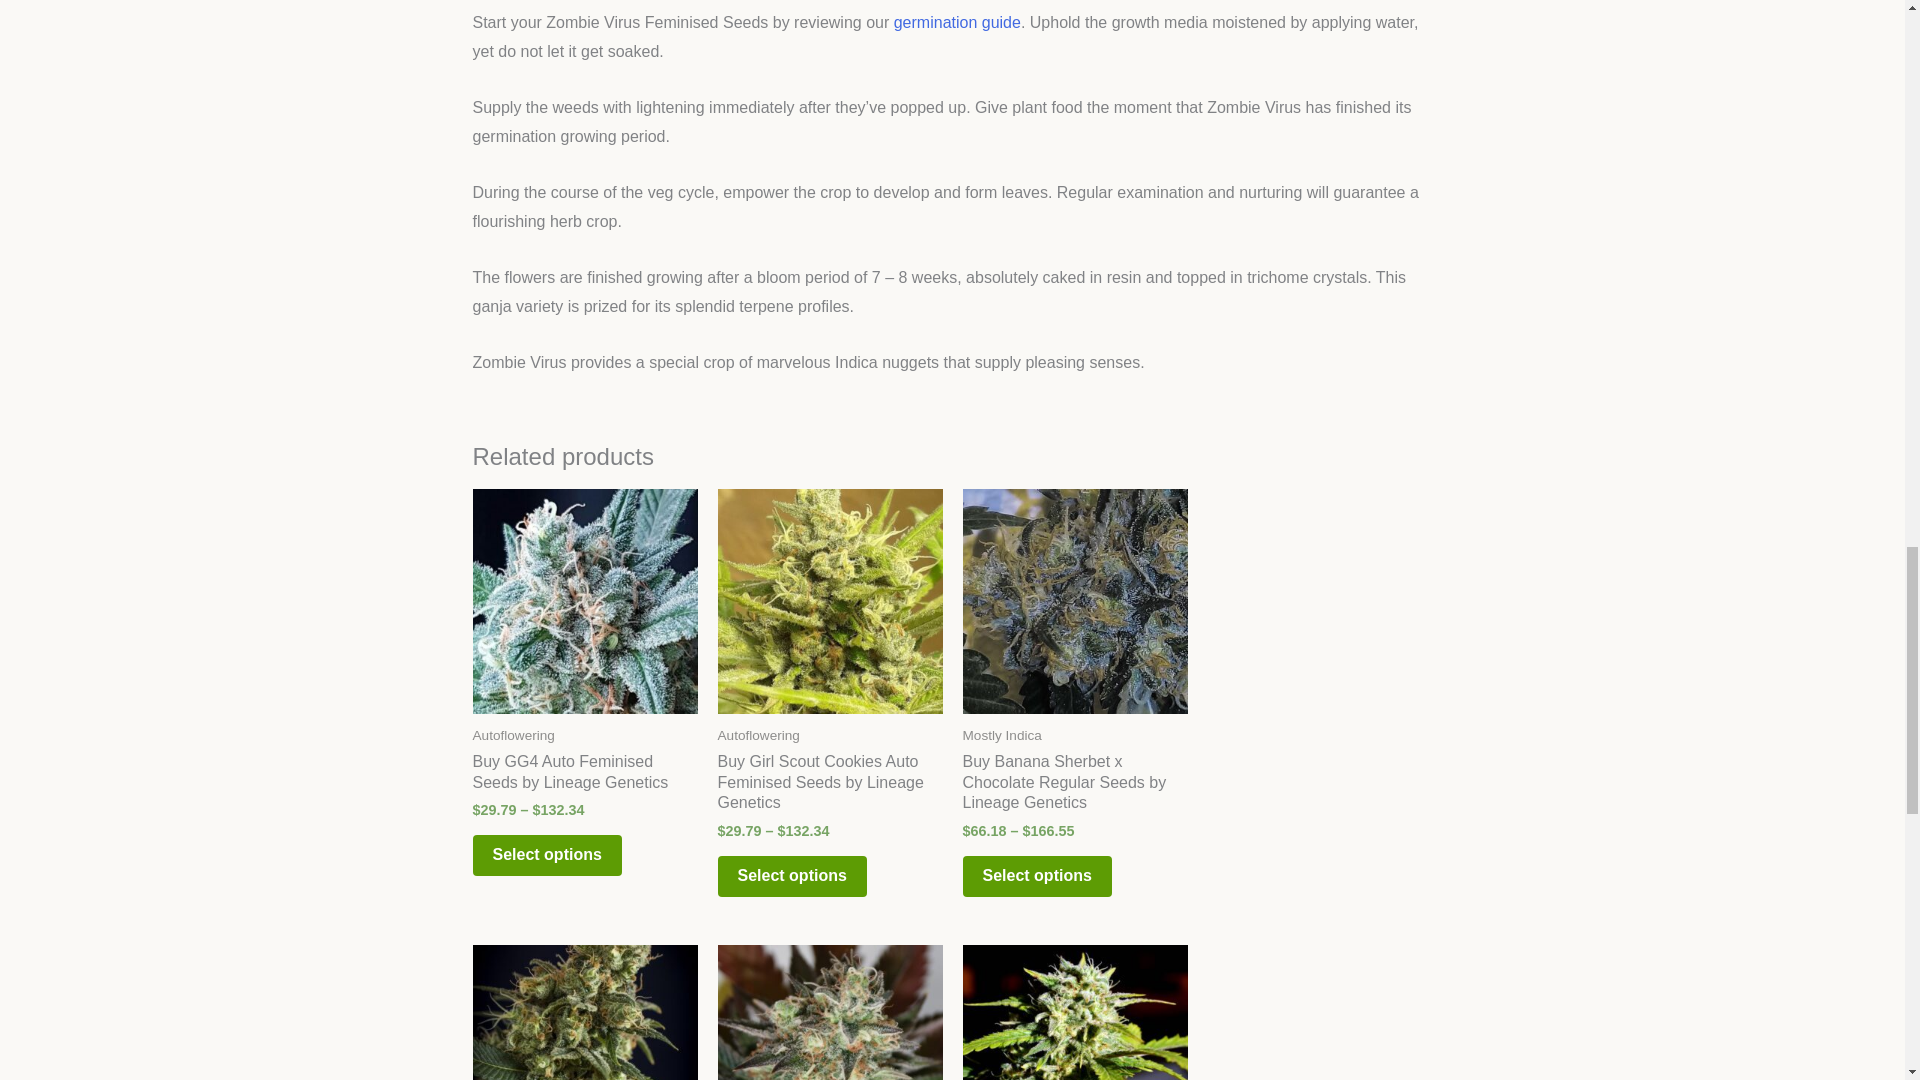 Image resolution: width=1920 pixels, height=1080 pixels. What do you see at coordinates (546, 854) in the screenshot?
I see `Select options` at bounding box center [546, 854].